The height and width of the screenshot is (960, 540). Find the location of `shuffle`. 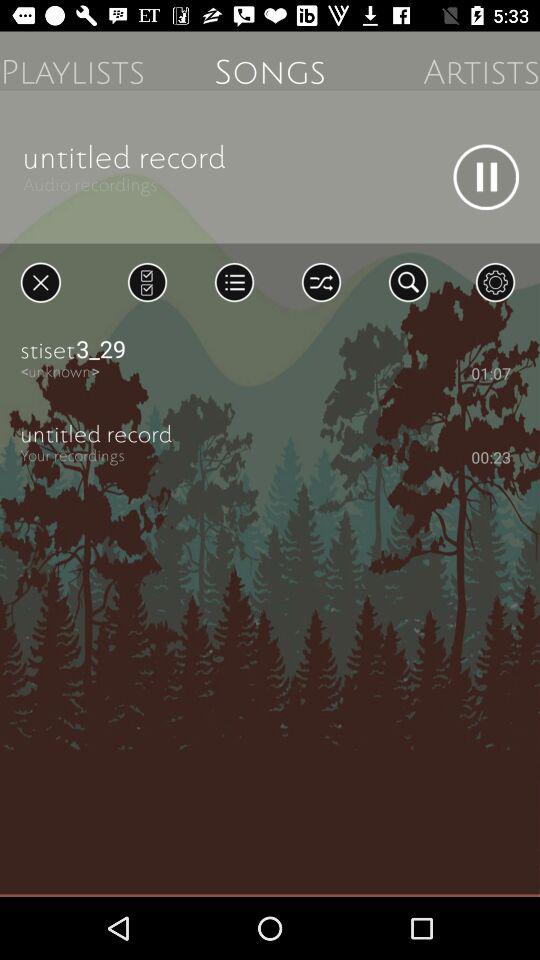

shuffle is located at coordinates (321, 282).